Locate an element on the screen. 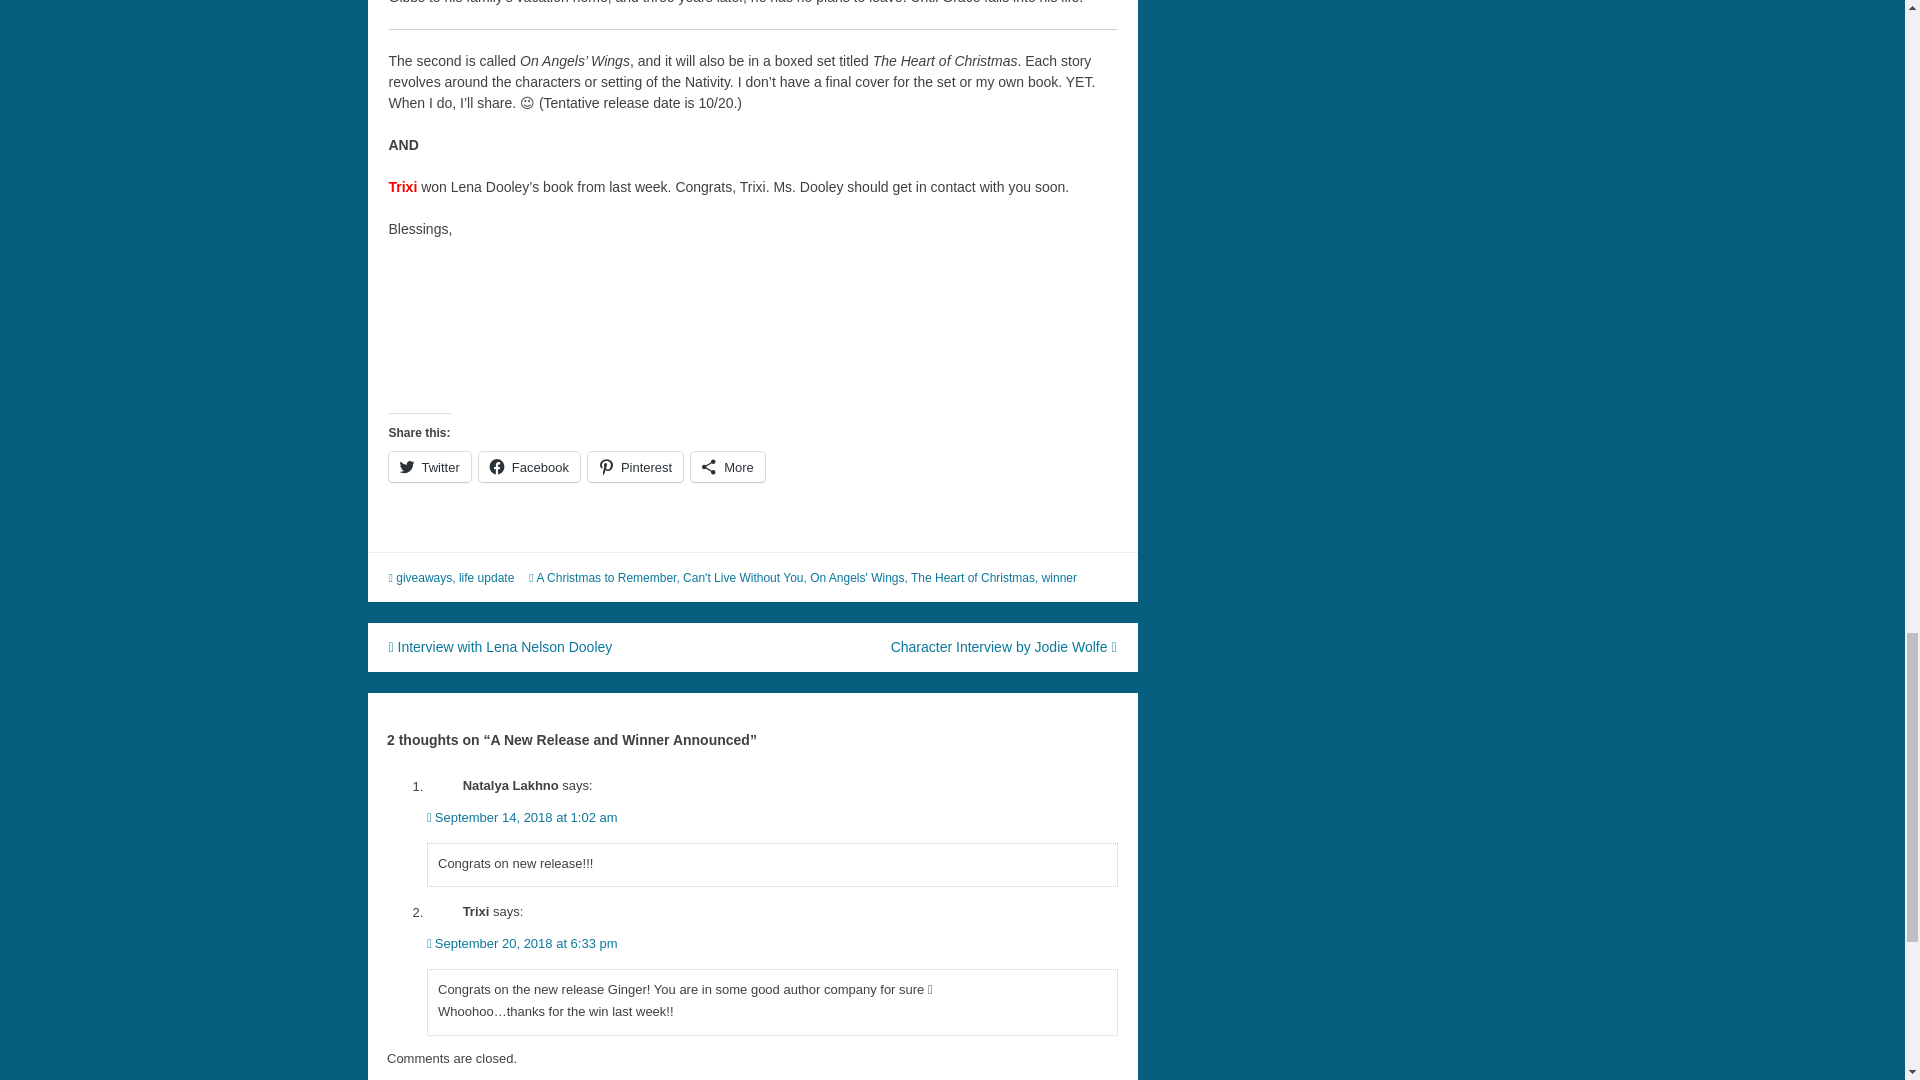 The image size is (1920, 1080). Click to share on Pinterest is located at coordinates (635, 466).